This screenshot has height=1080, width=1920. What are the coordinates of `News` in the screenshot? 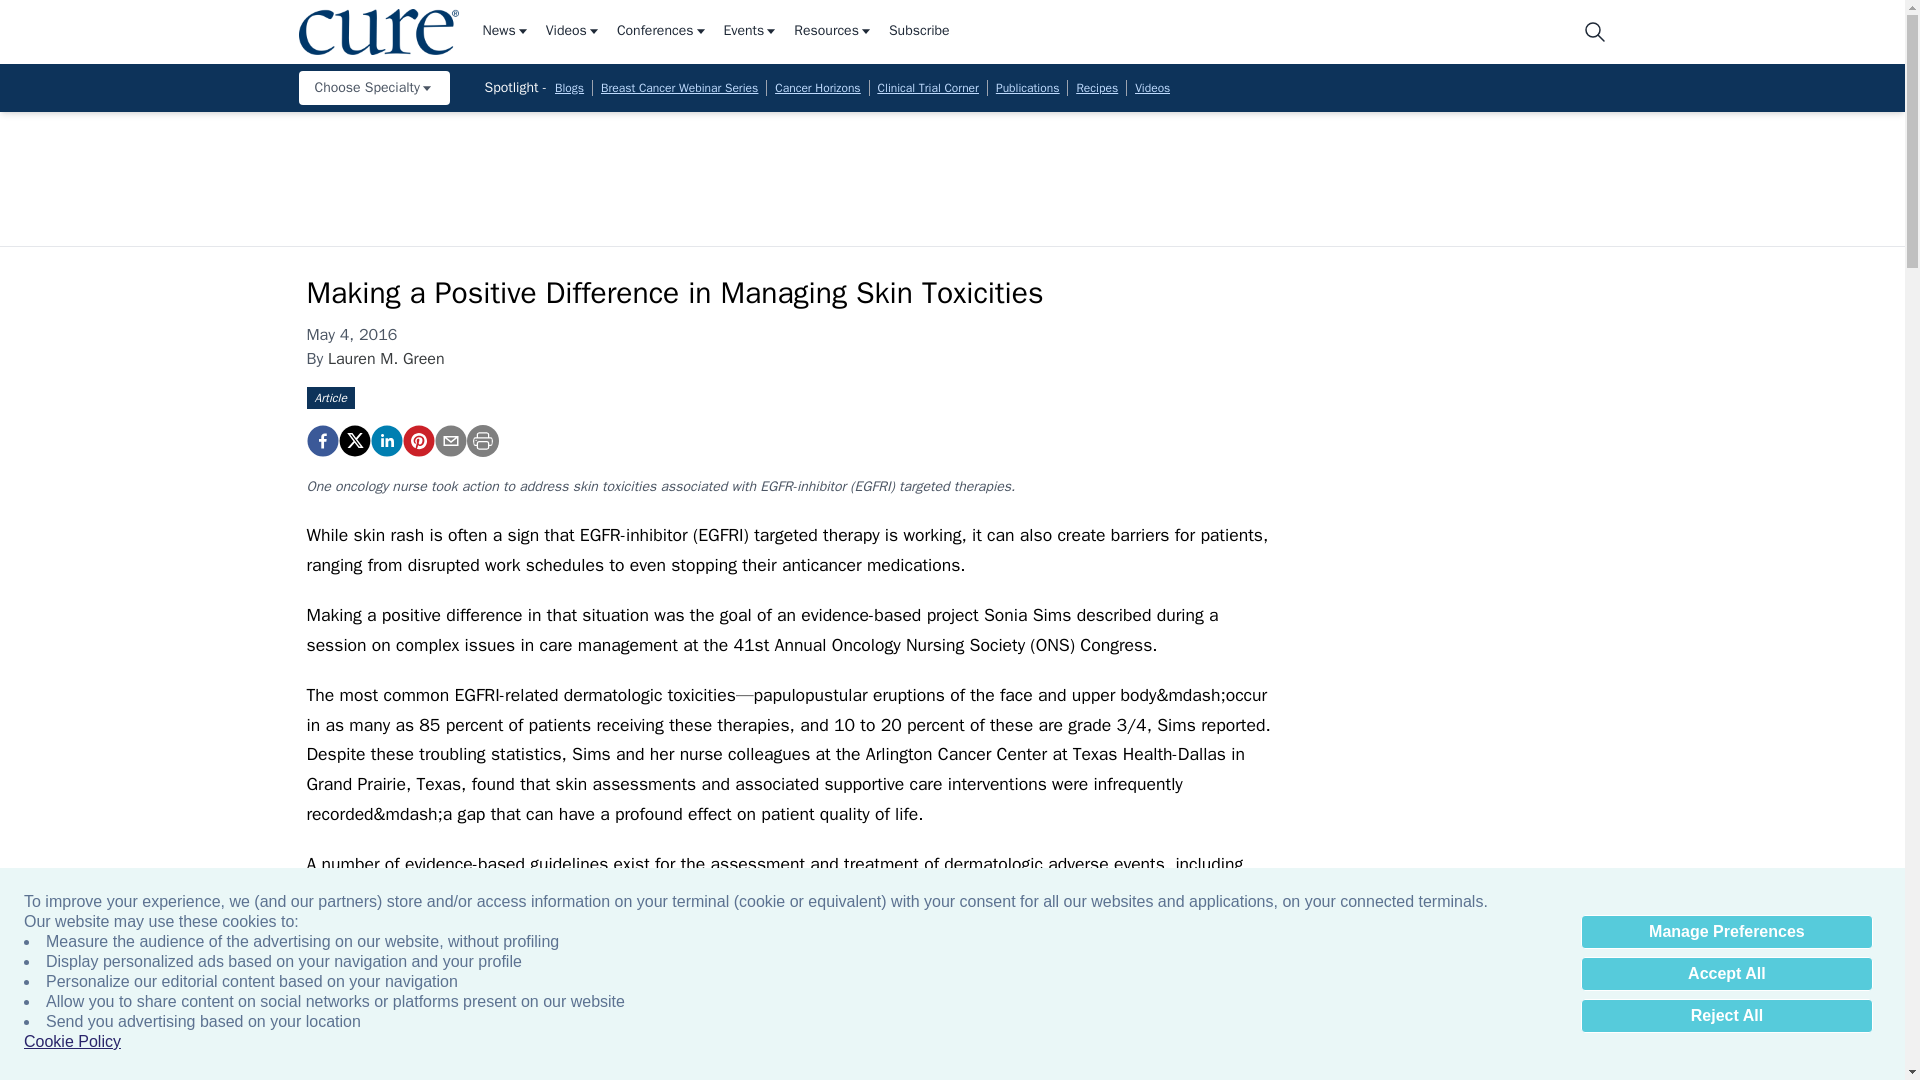 It's located at (505, 32).